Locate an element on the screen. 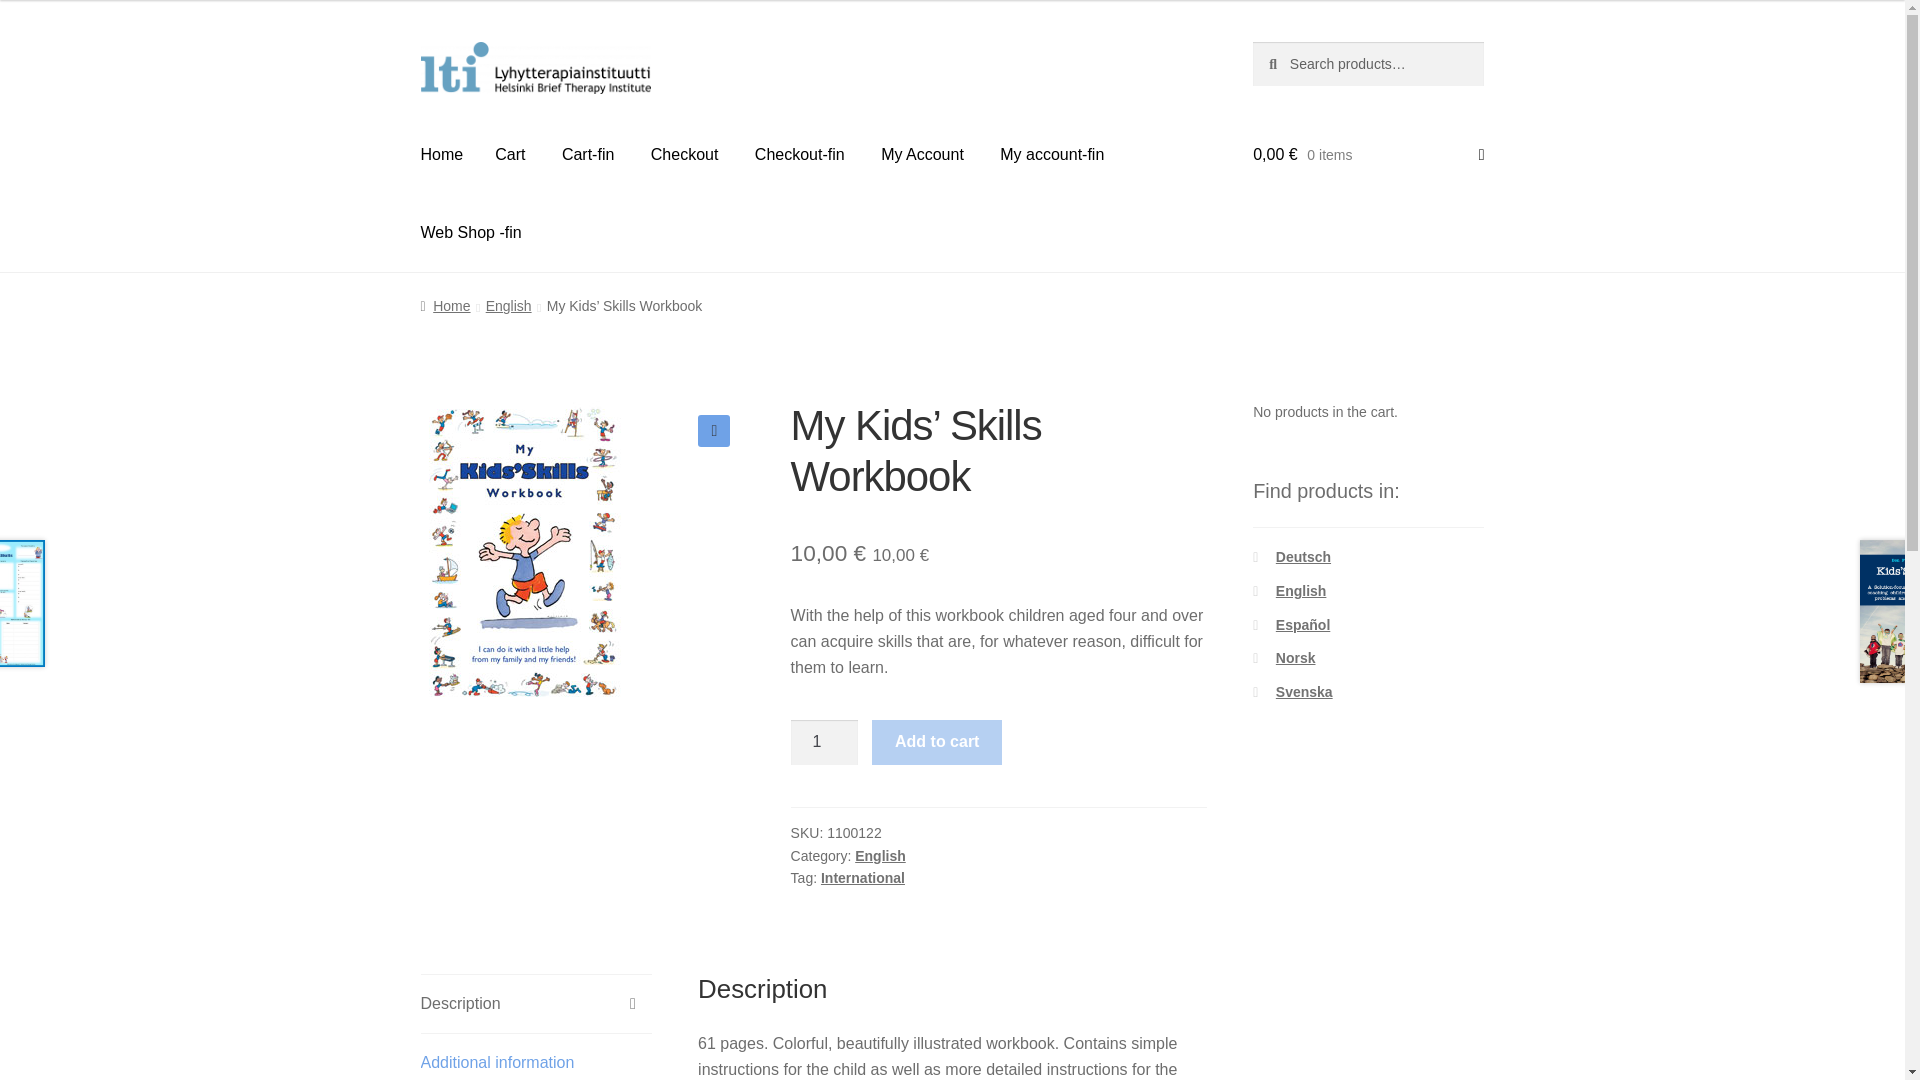 This screenshot has width=1920, height=1080. View your shopping cart is located at coordinates (1368, 154).